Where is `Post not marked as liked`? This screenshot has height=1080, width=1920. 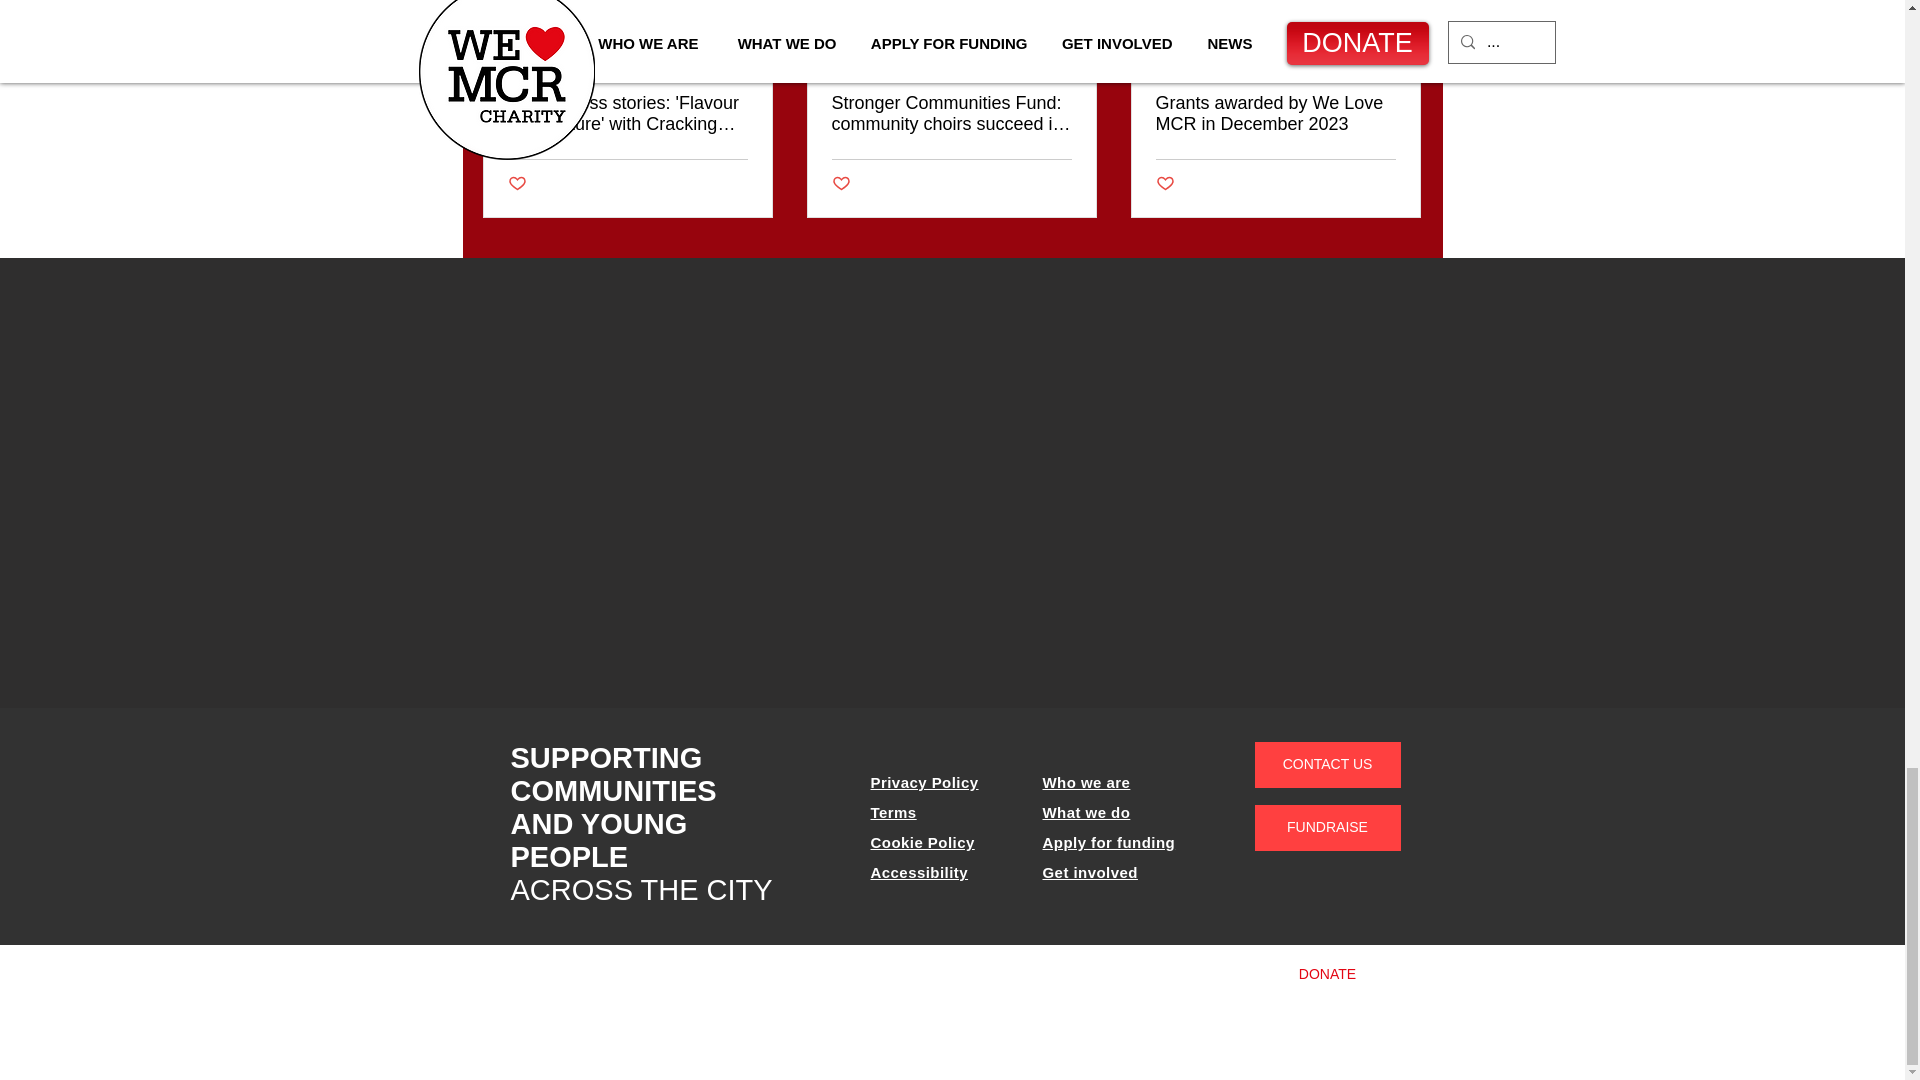
Post not marked as liked is located at coordinates (517, 184).